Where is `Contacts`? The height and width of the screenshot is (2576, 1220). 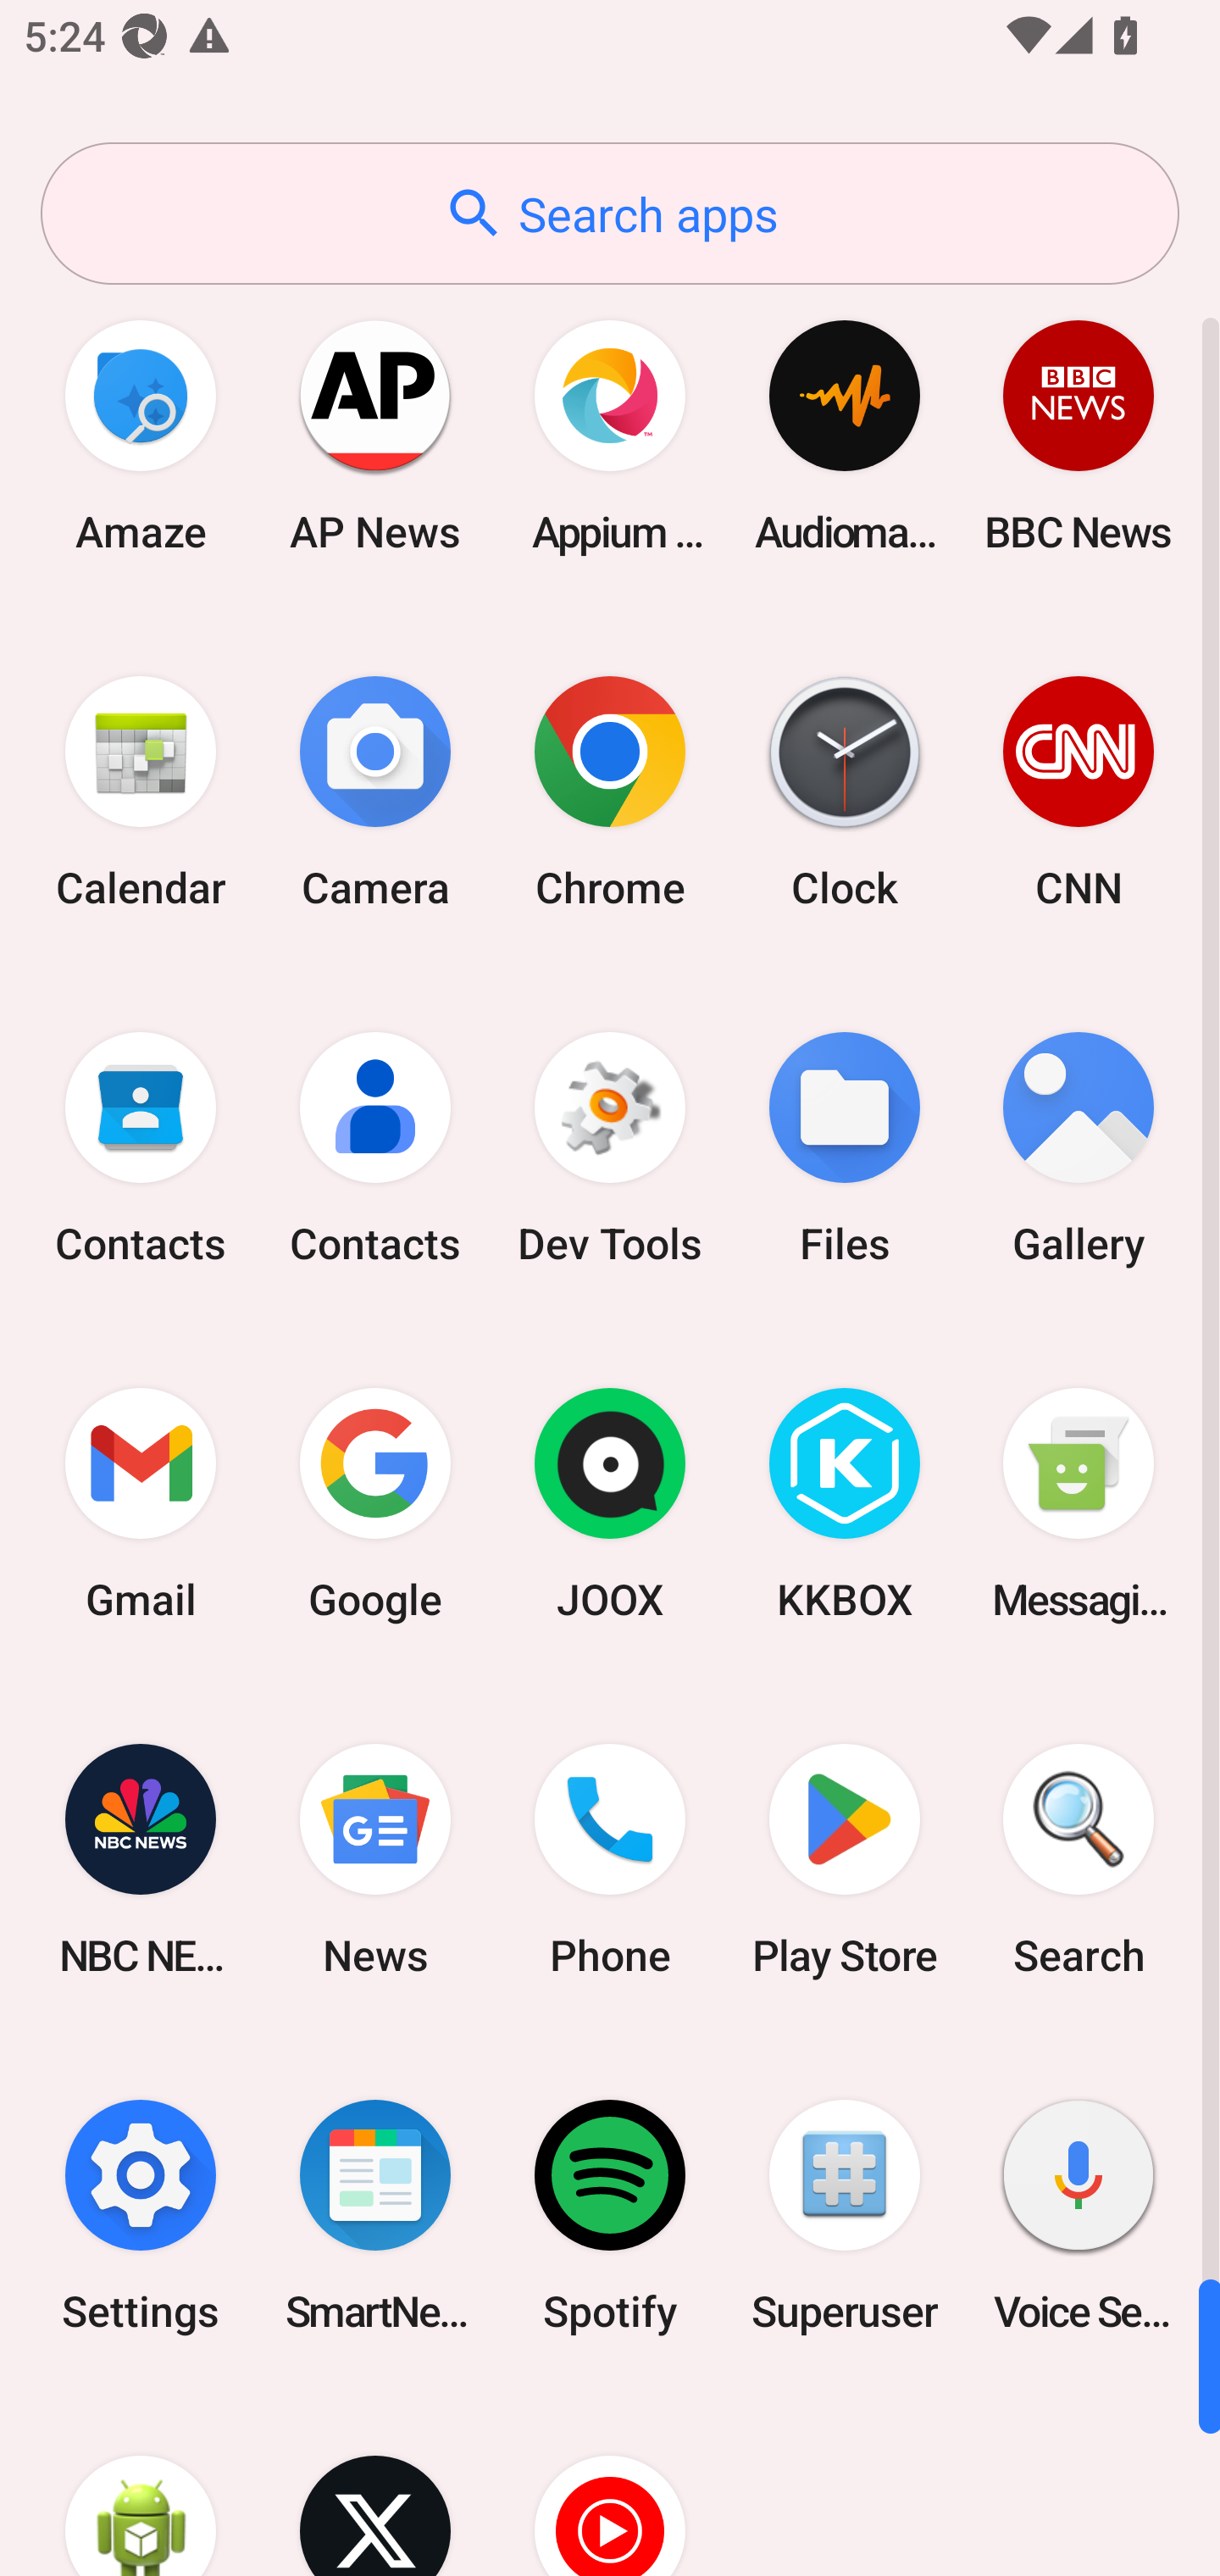
Contacts is located at coordinates (375, 1149).